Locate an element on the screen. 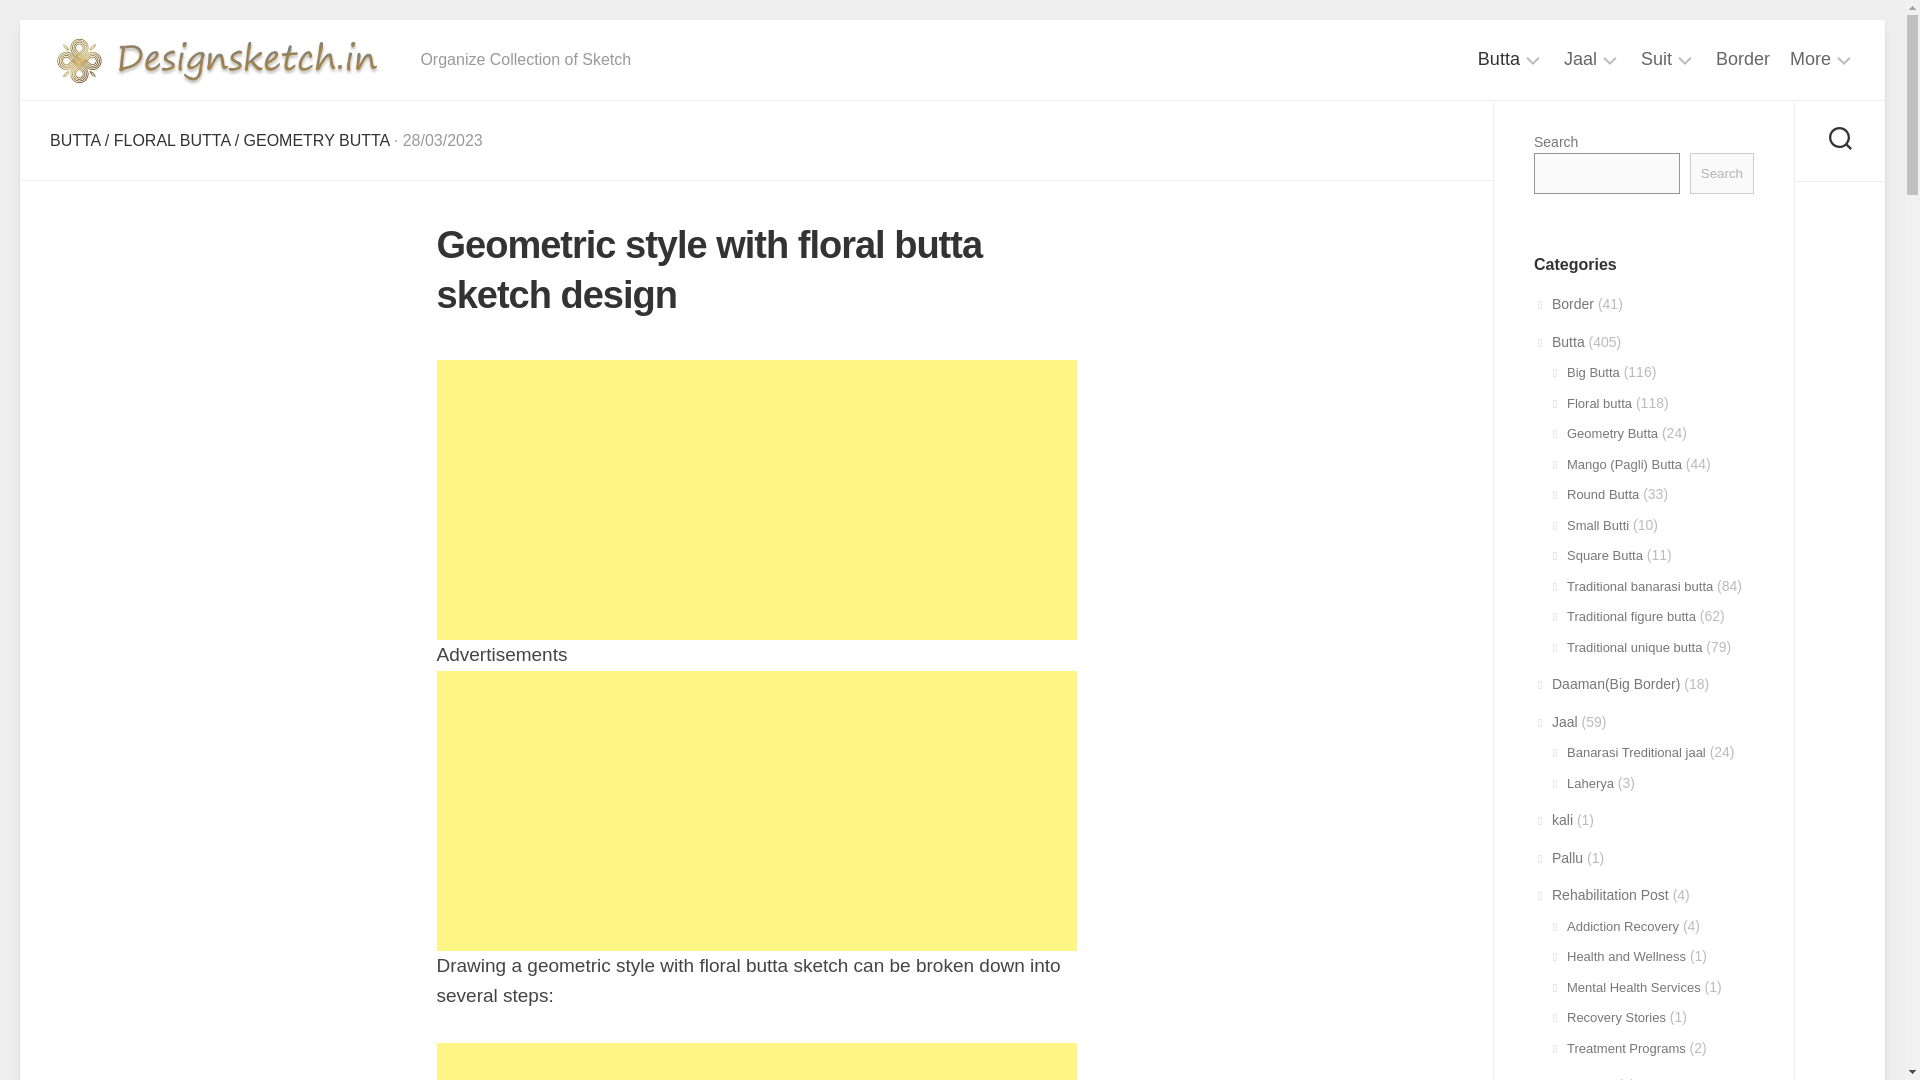 The image size is (1920, 1080). Advertisement is located at coordinates (755, 1062).